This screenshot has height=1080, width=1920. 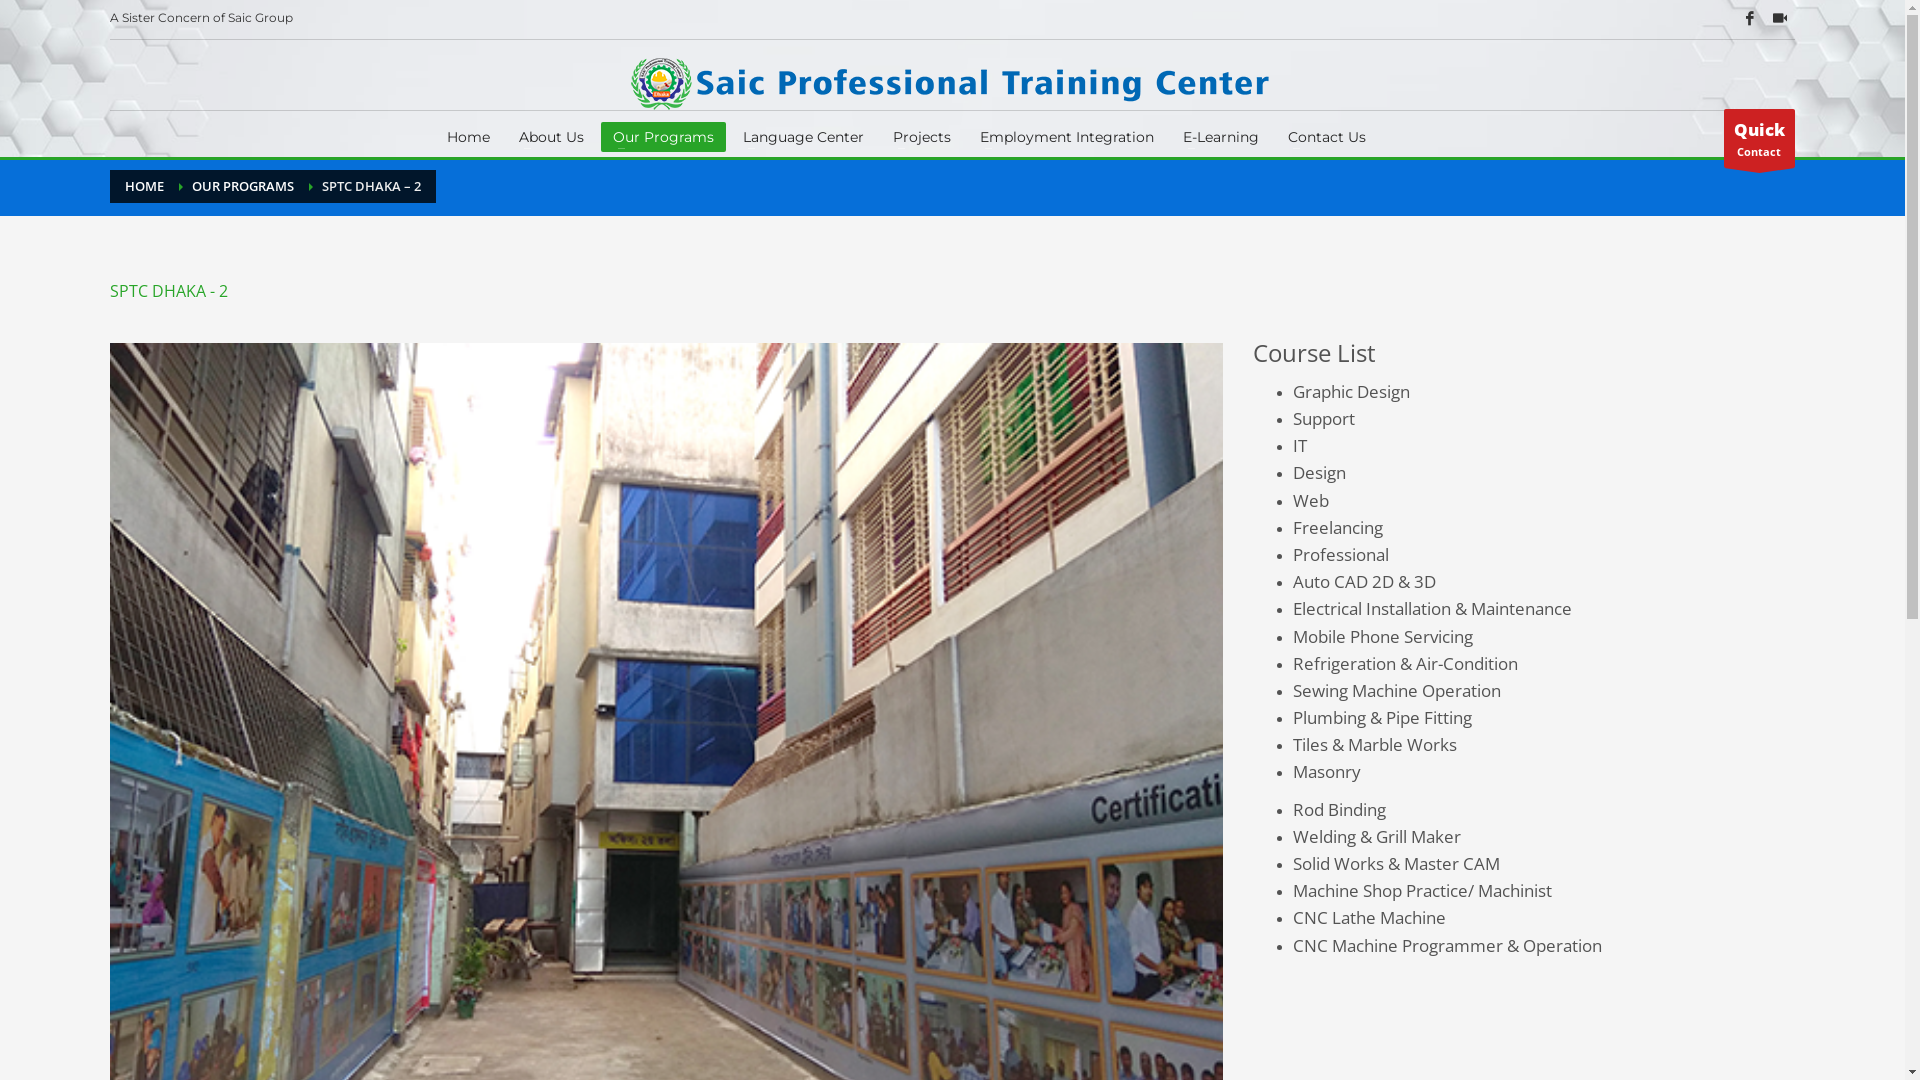 What do you see at coordinates (551, 137) in the screenshot?
I see `About Us` at bounding box center [551, 137].